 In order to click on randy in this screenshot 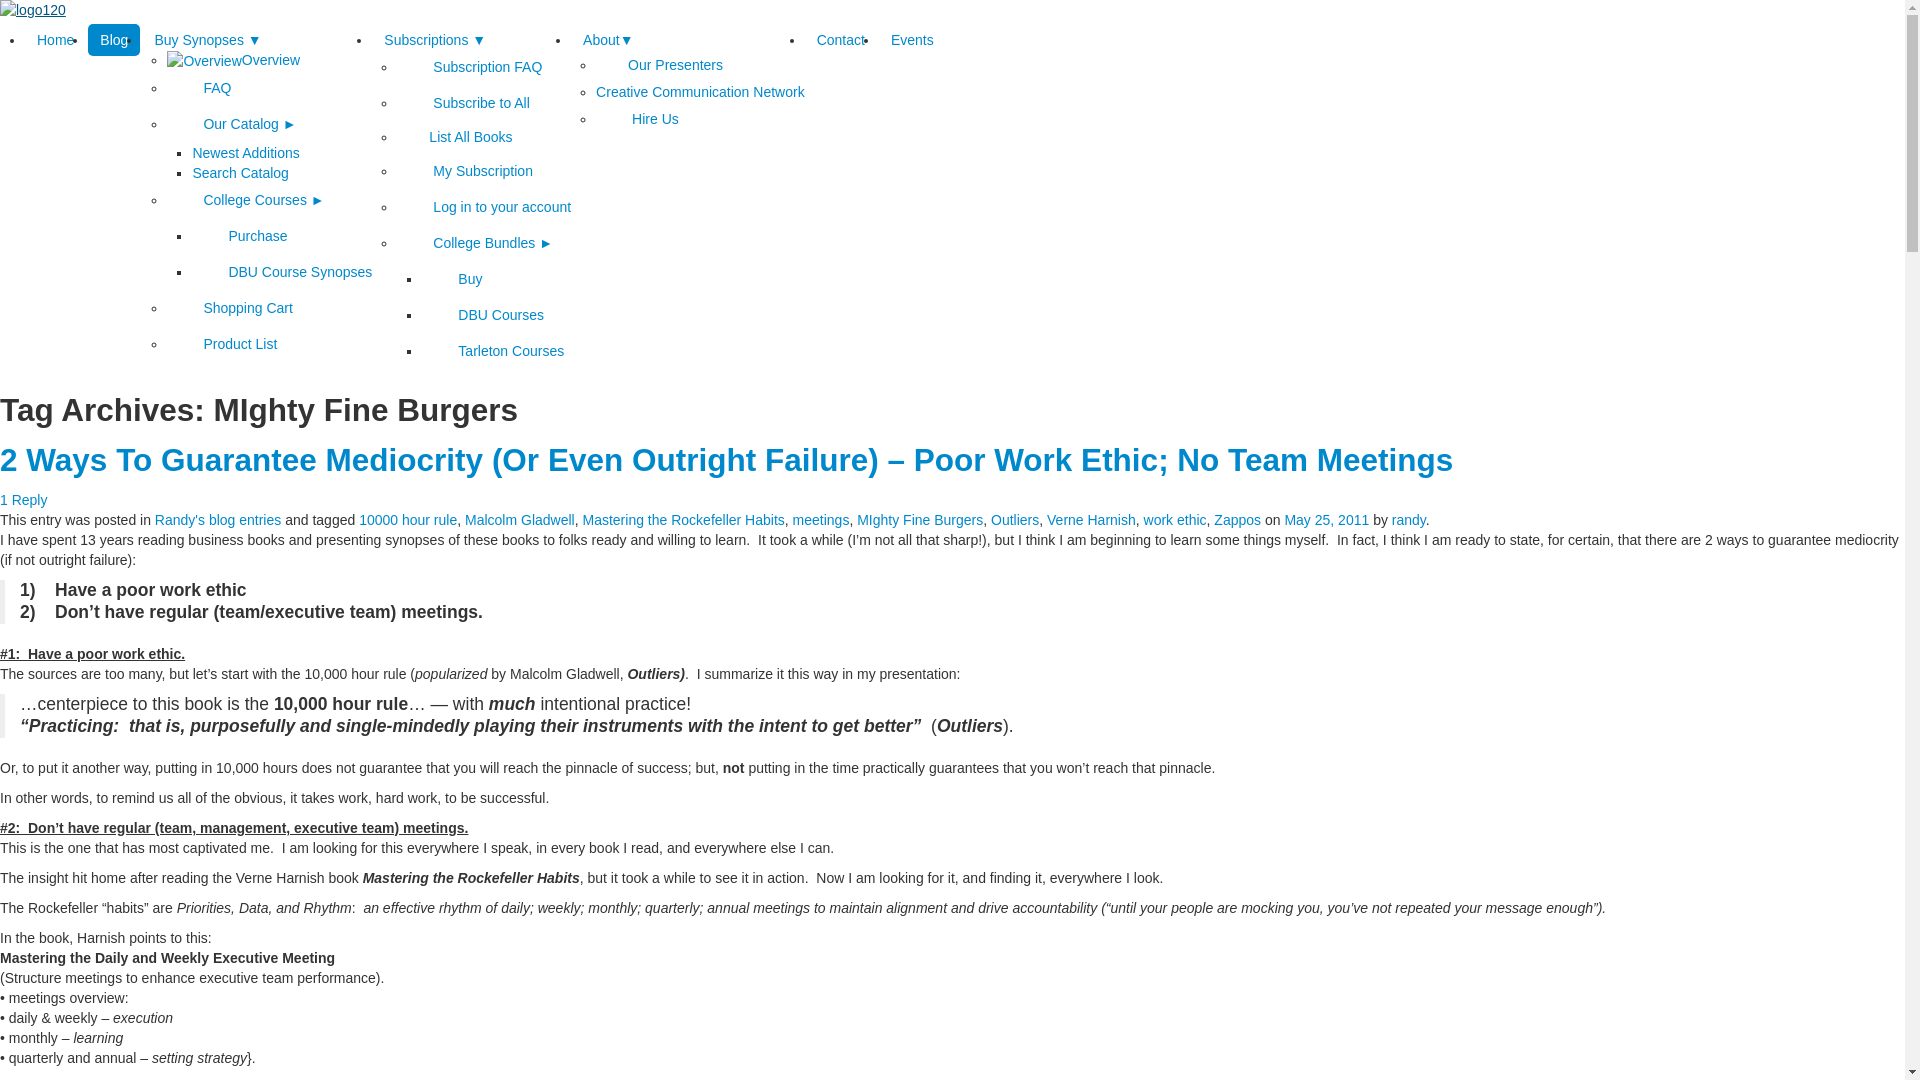, I will do `click(1409, 520)`.